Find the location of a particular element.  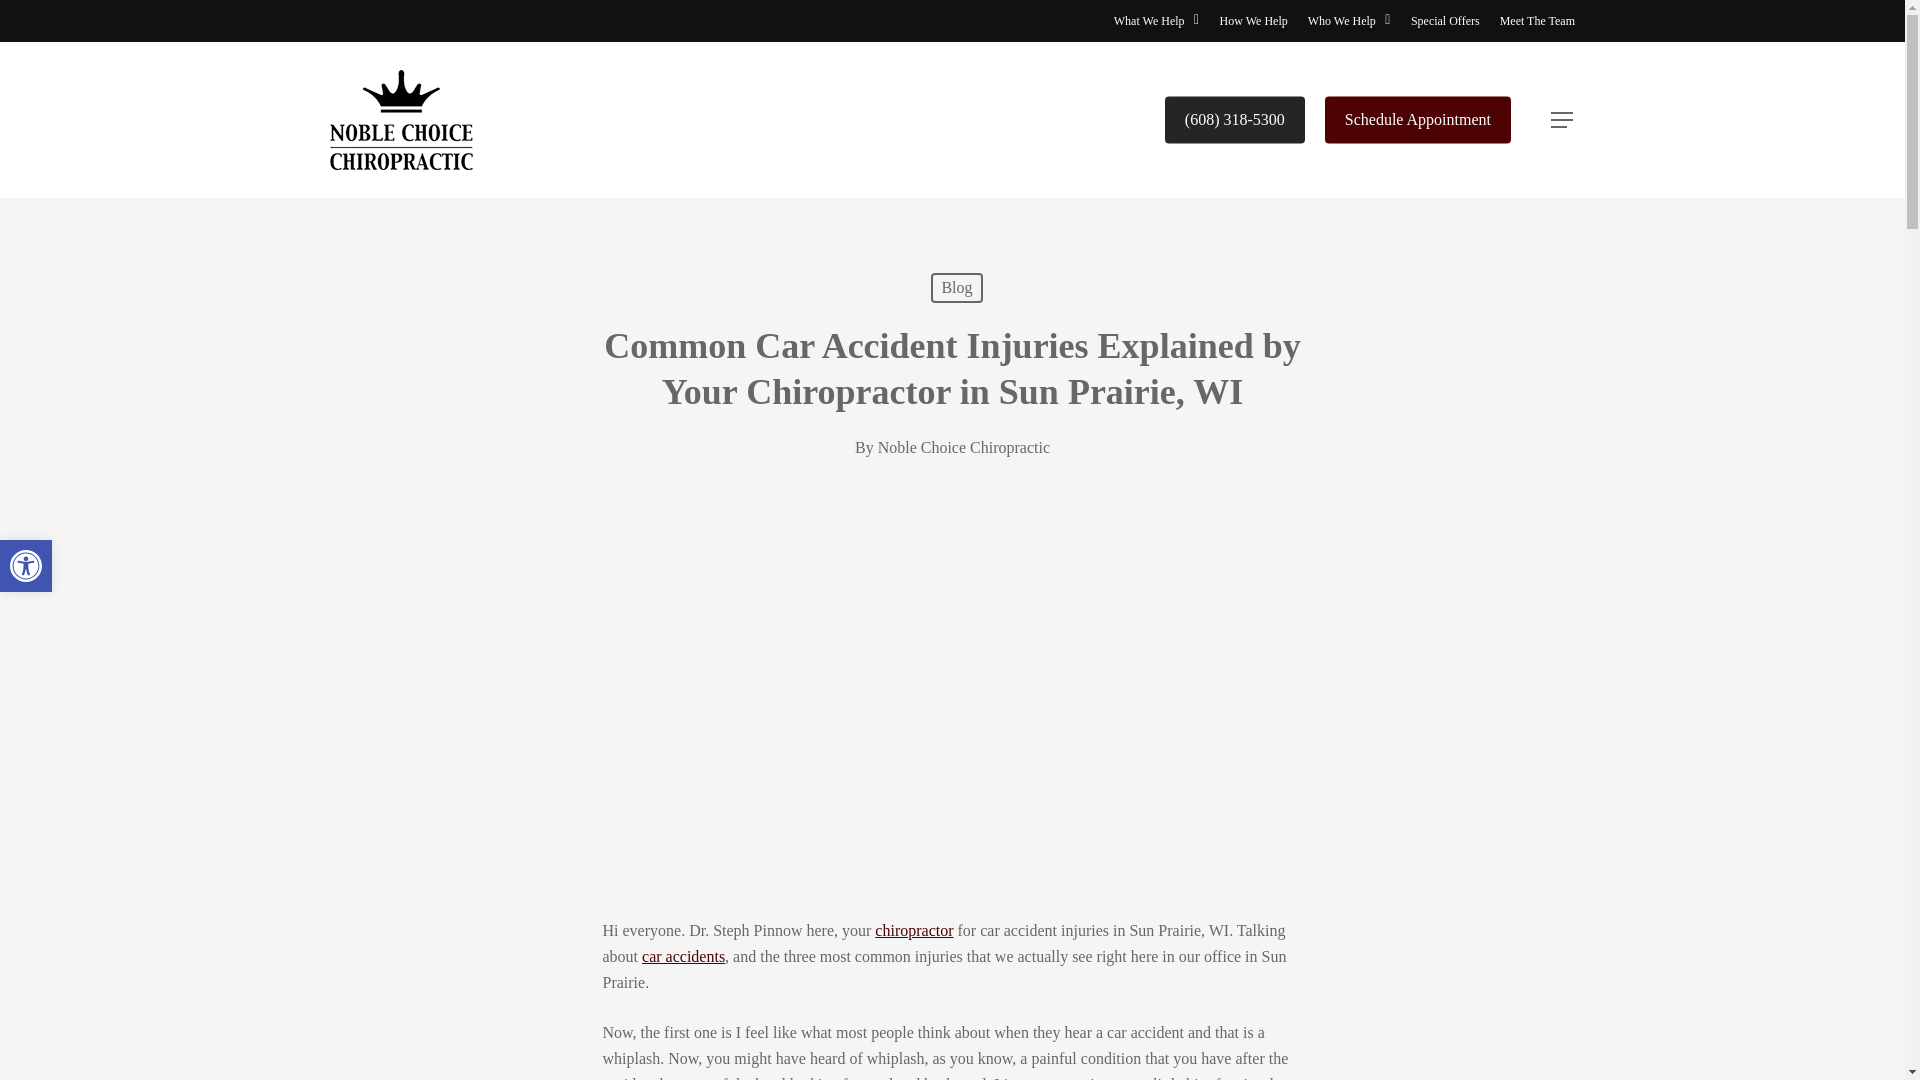

Posts by Noble Choice Chiropractic is located at coordinates (964, 446).